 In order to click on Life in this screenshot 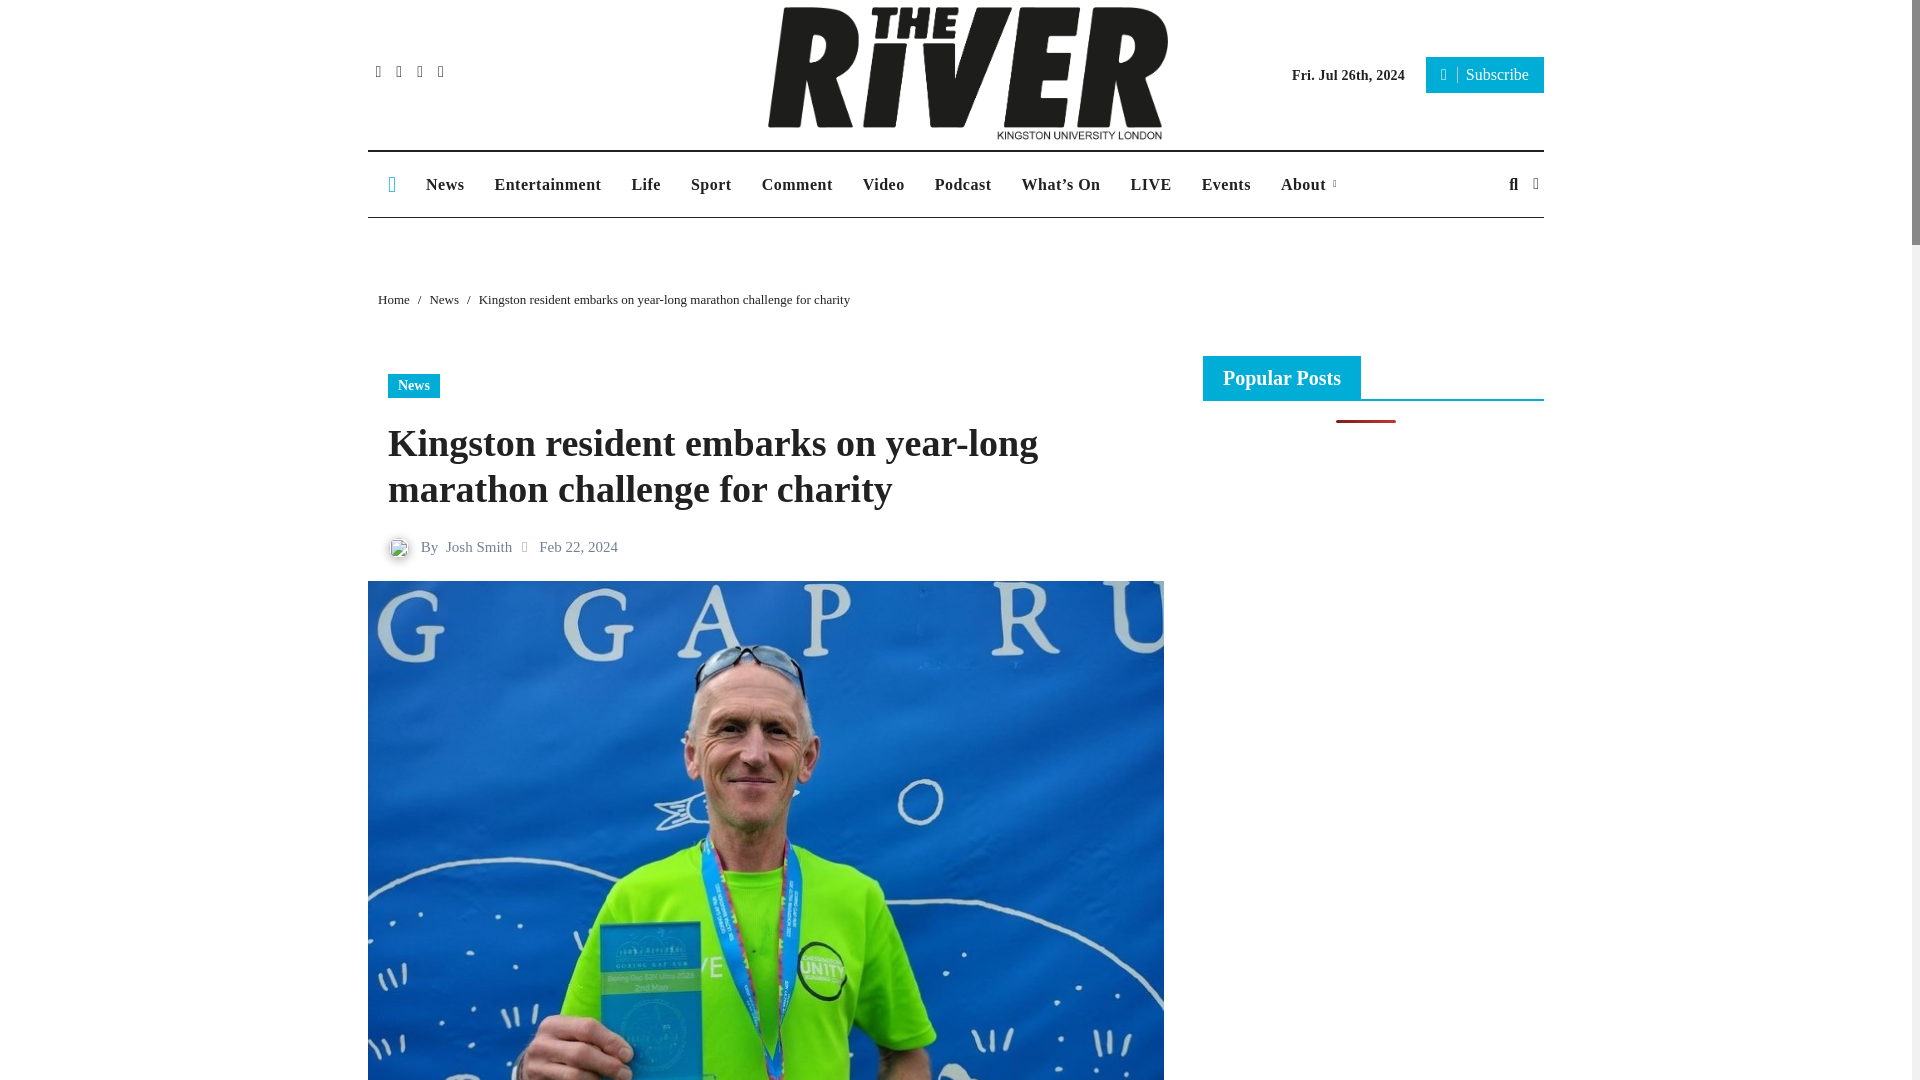, I will do `click(646, 184)`.